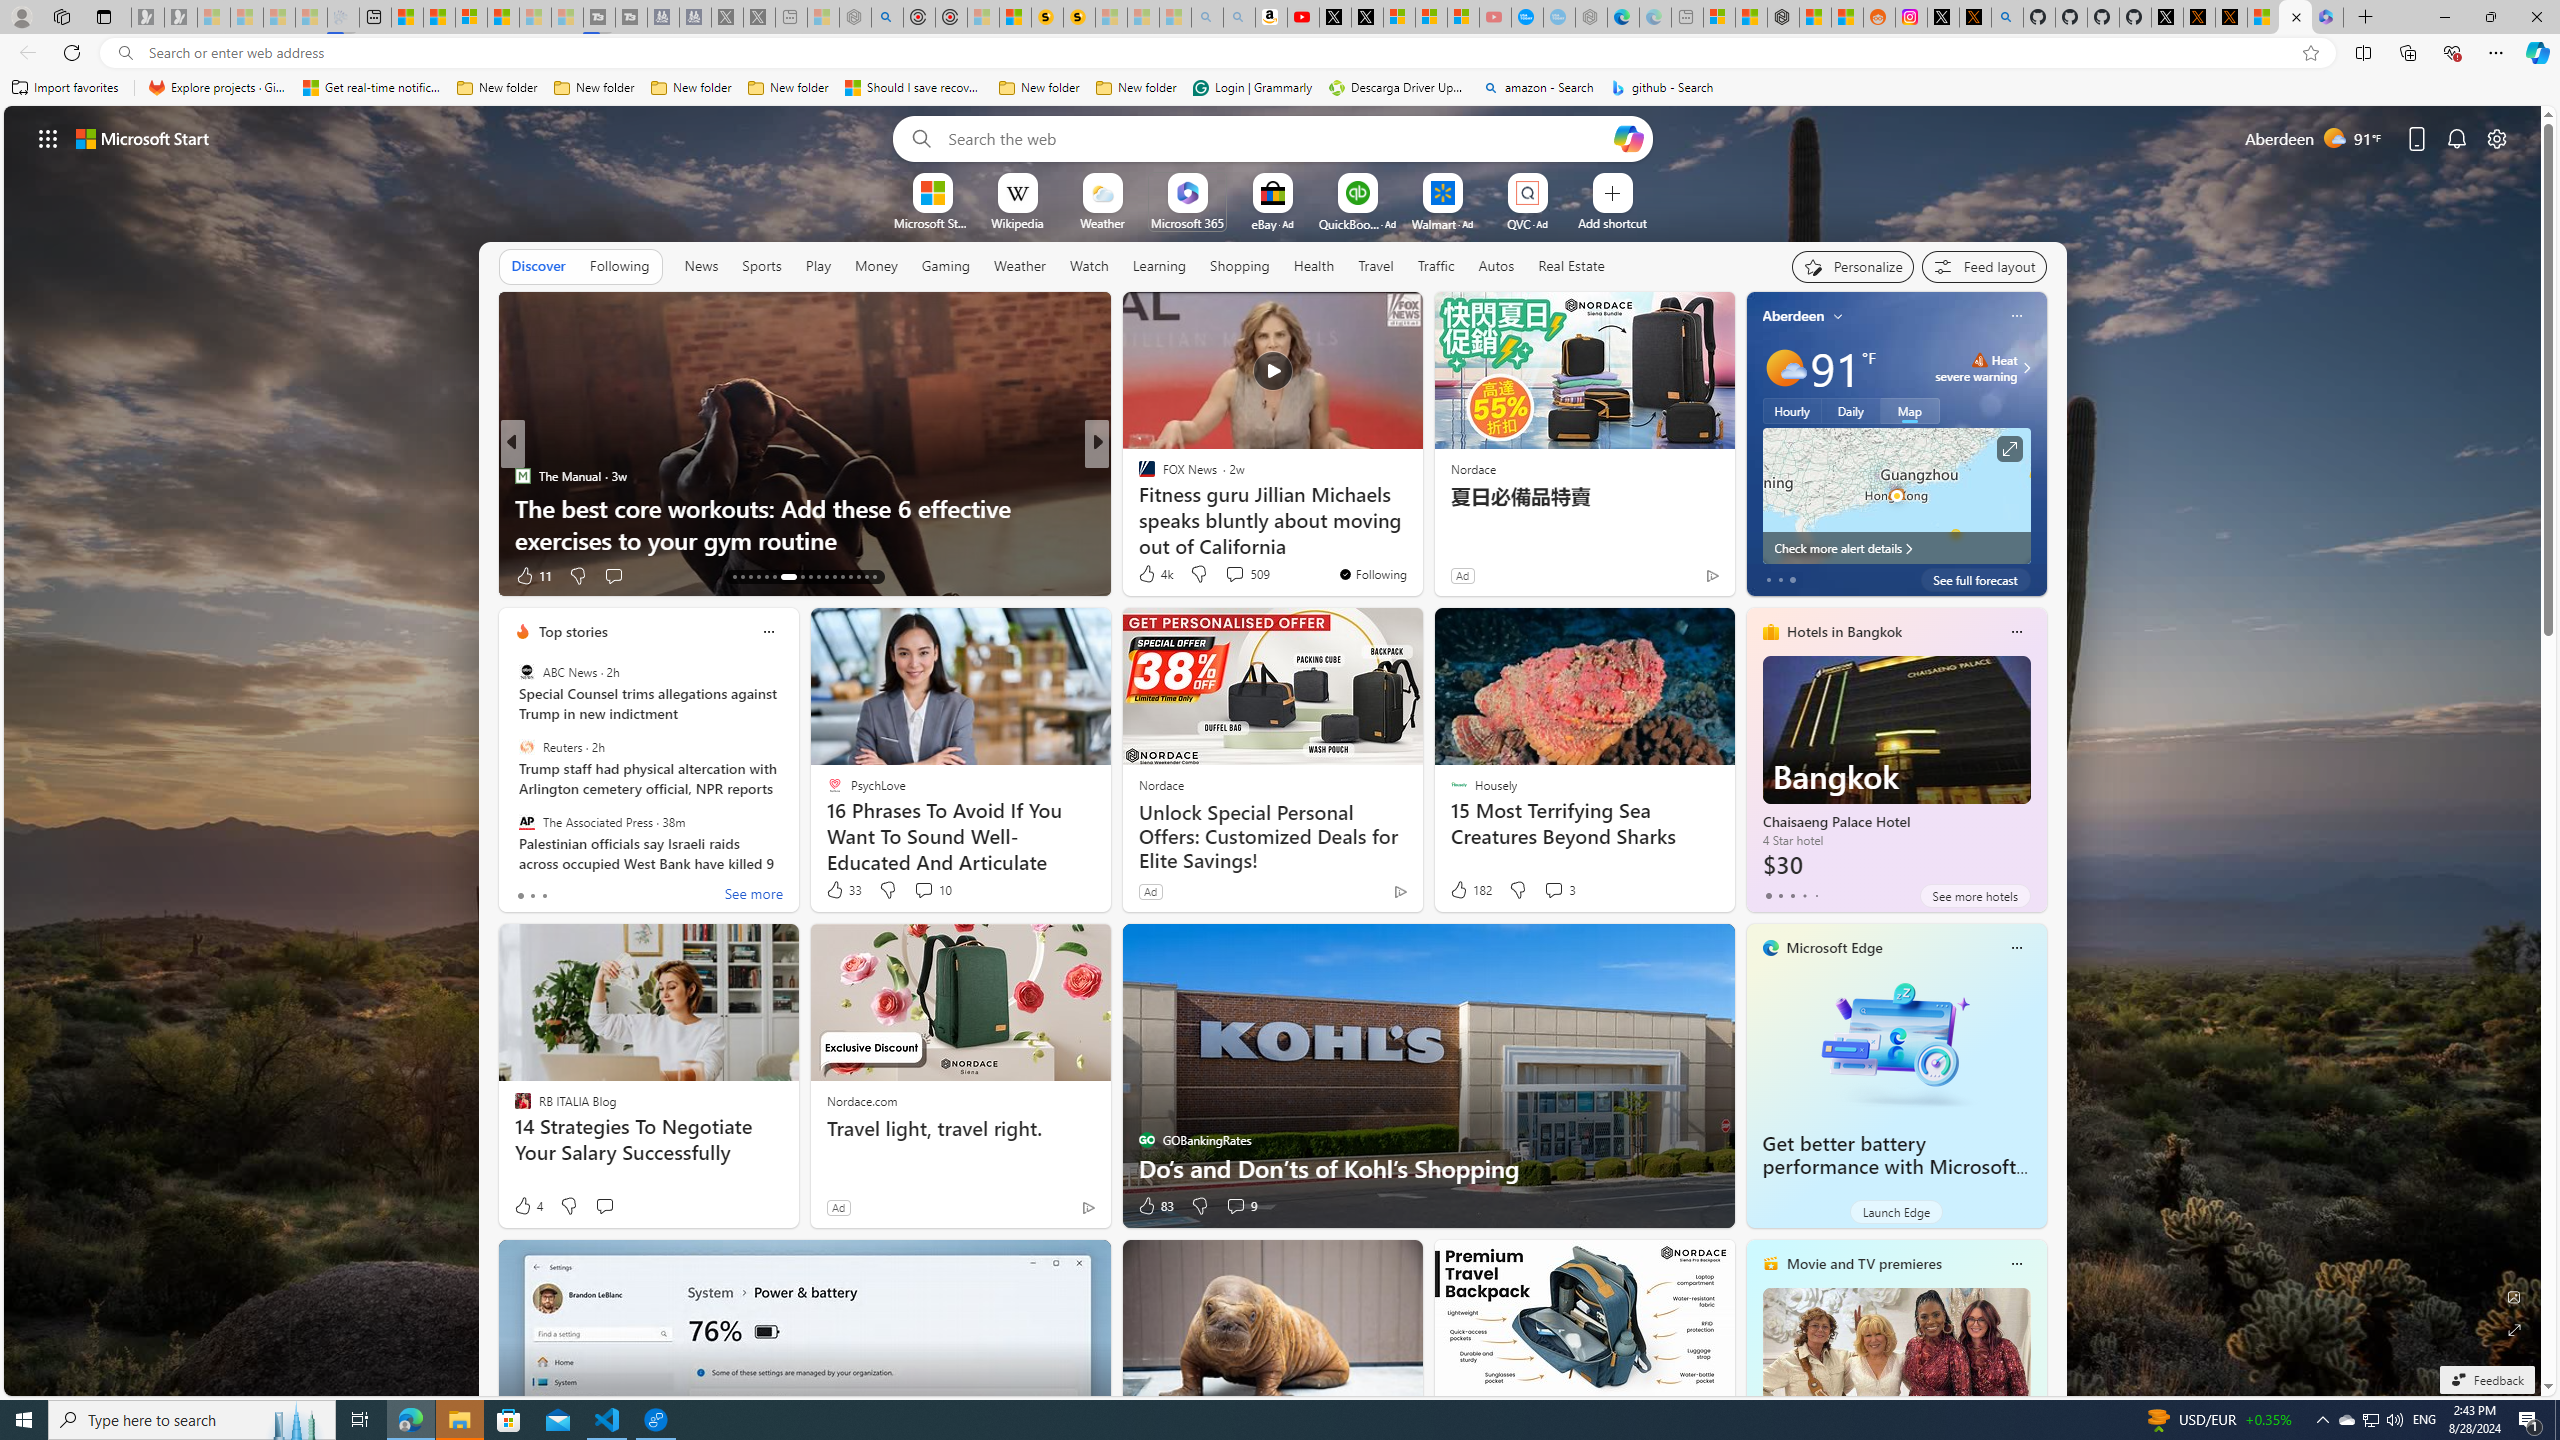  Describe the element at coordinates (1864, 1264) in the screenshot. I see `Movie and TV premieres` at that location.